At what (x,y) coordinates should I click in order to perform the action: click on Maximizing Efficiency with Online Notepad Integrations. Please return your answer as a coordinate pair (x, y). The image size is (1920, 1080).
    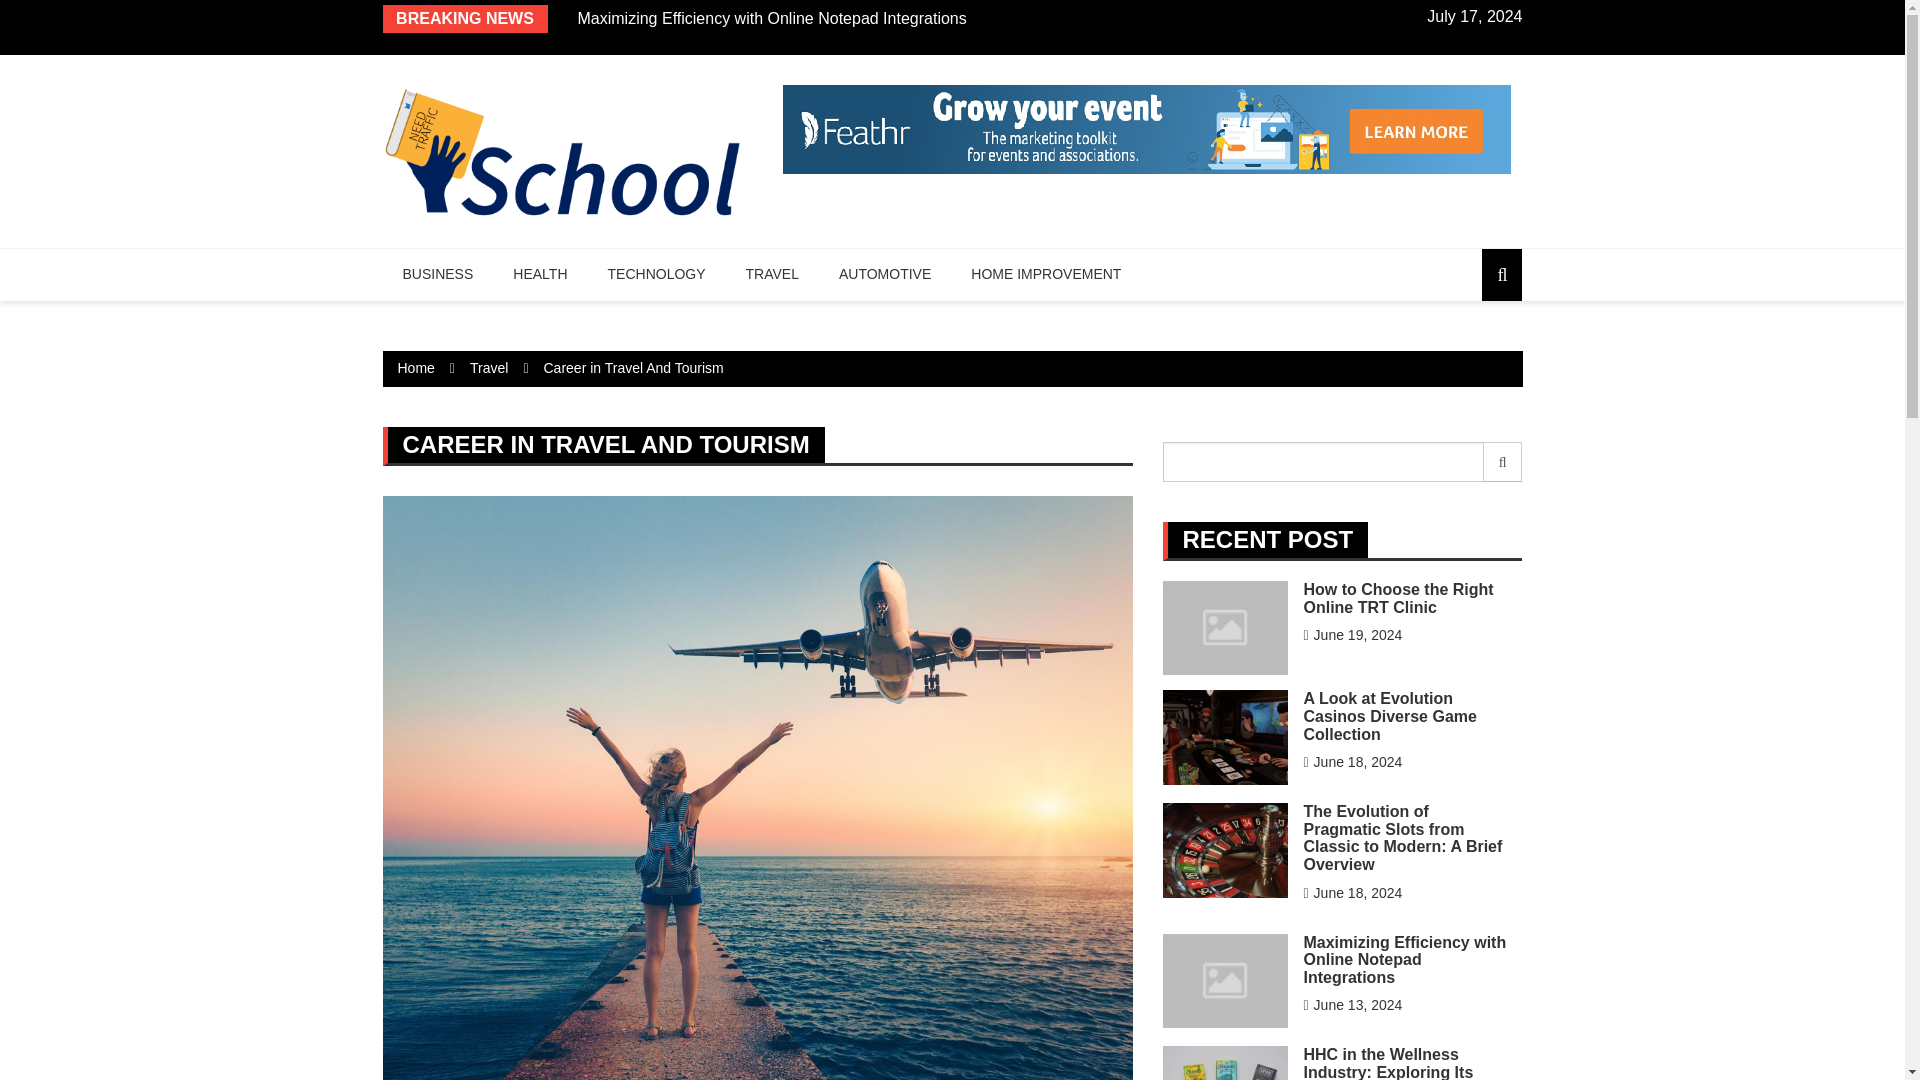
    Looking at the image, I should click on (772, 18).